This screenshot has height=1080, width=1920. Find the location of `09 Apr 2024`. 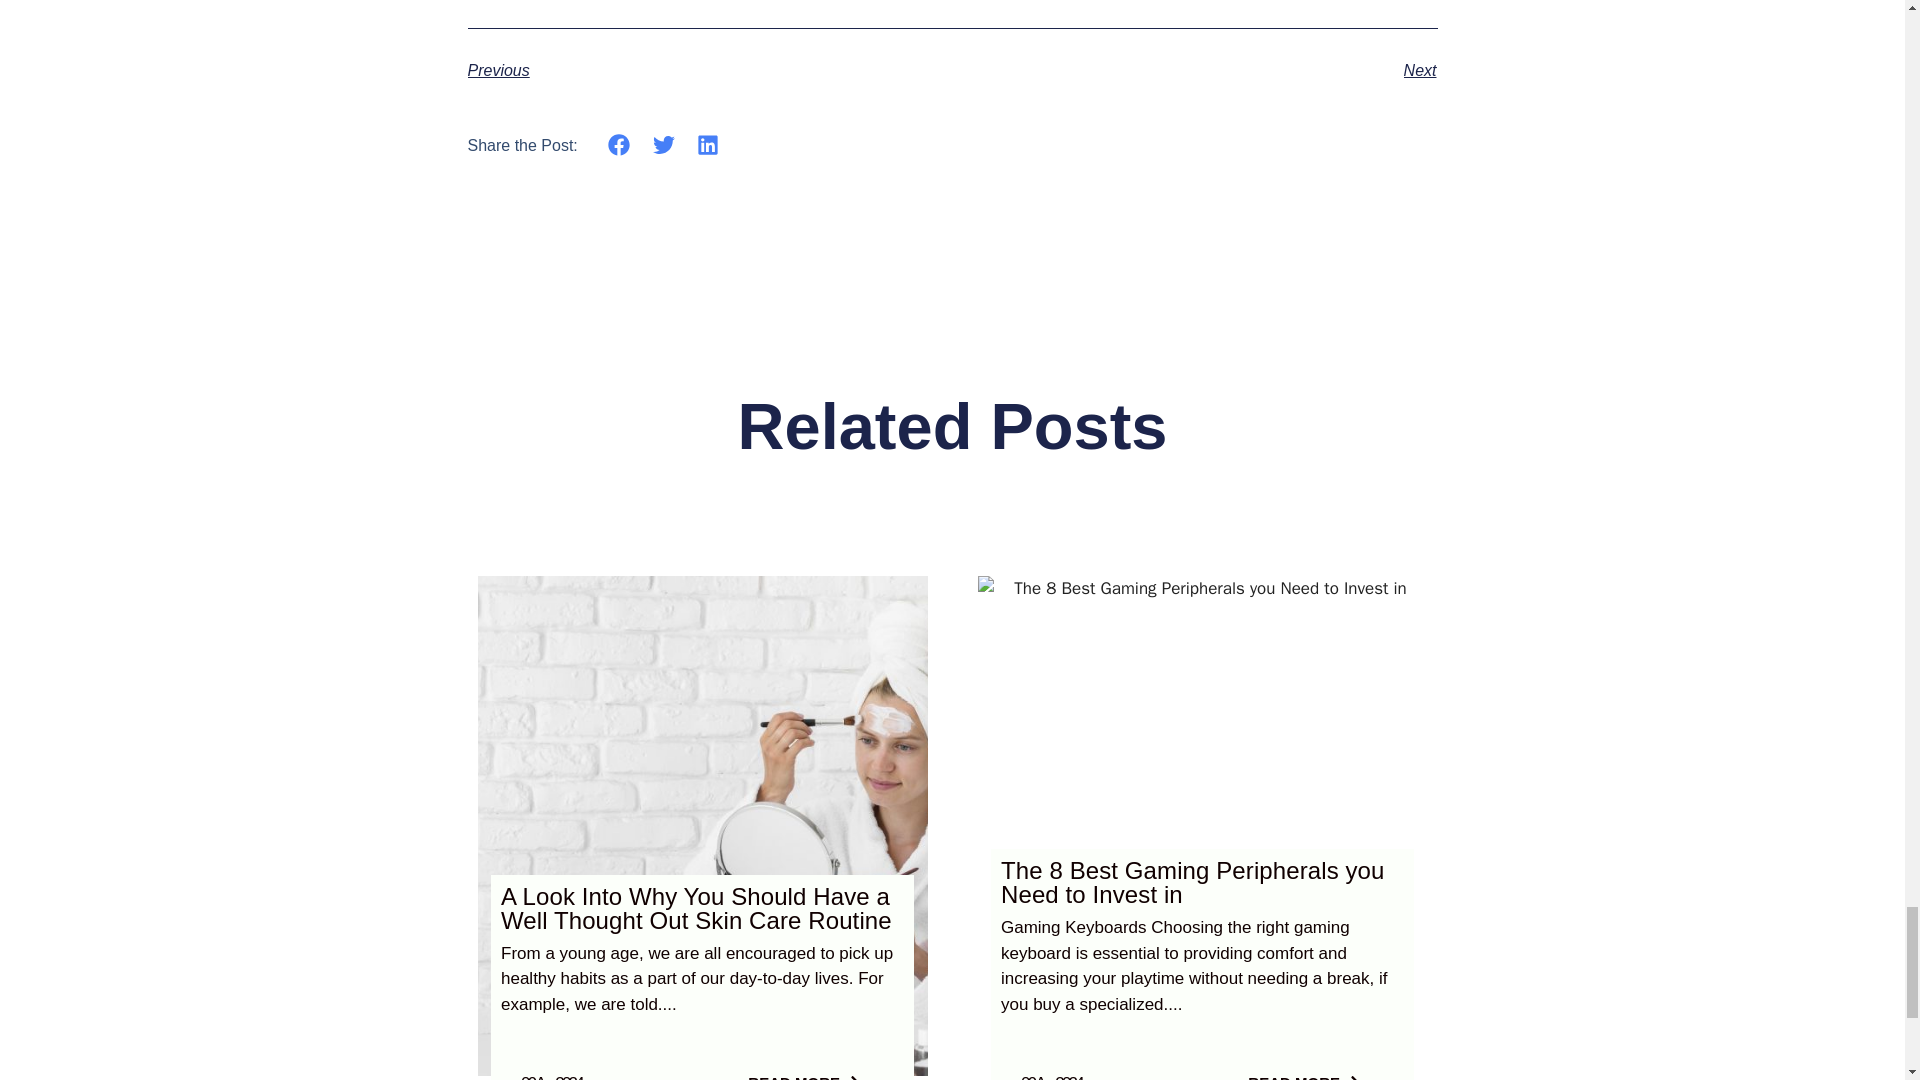

09 Apr 2024 is located at coordinates (1052, 1076).